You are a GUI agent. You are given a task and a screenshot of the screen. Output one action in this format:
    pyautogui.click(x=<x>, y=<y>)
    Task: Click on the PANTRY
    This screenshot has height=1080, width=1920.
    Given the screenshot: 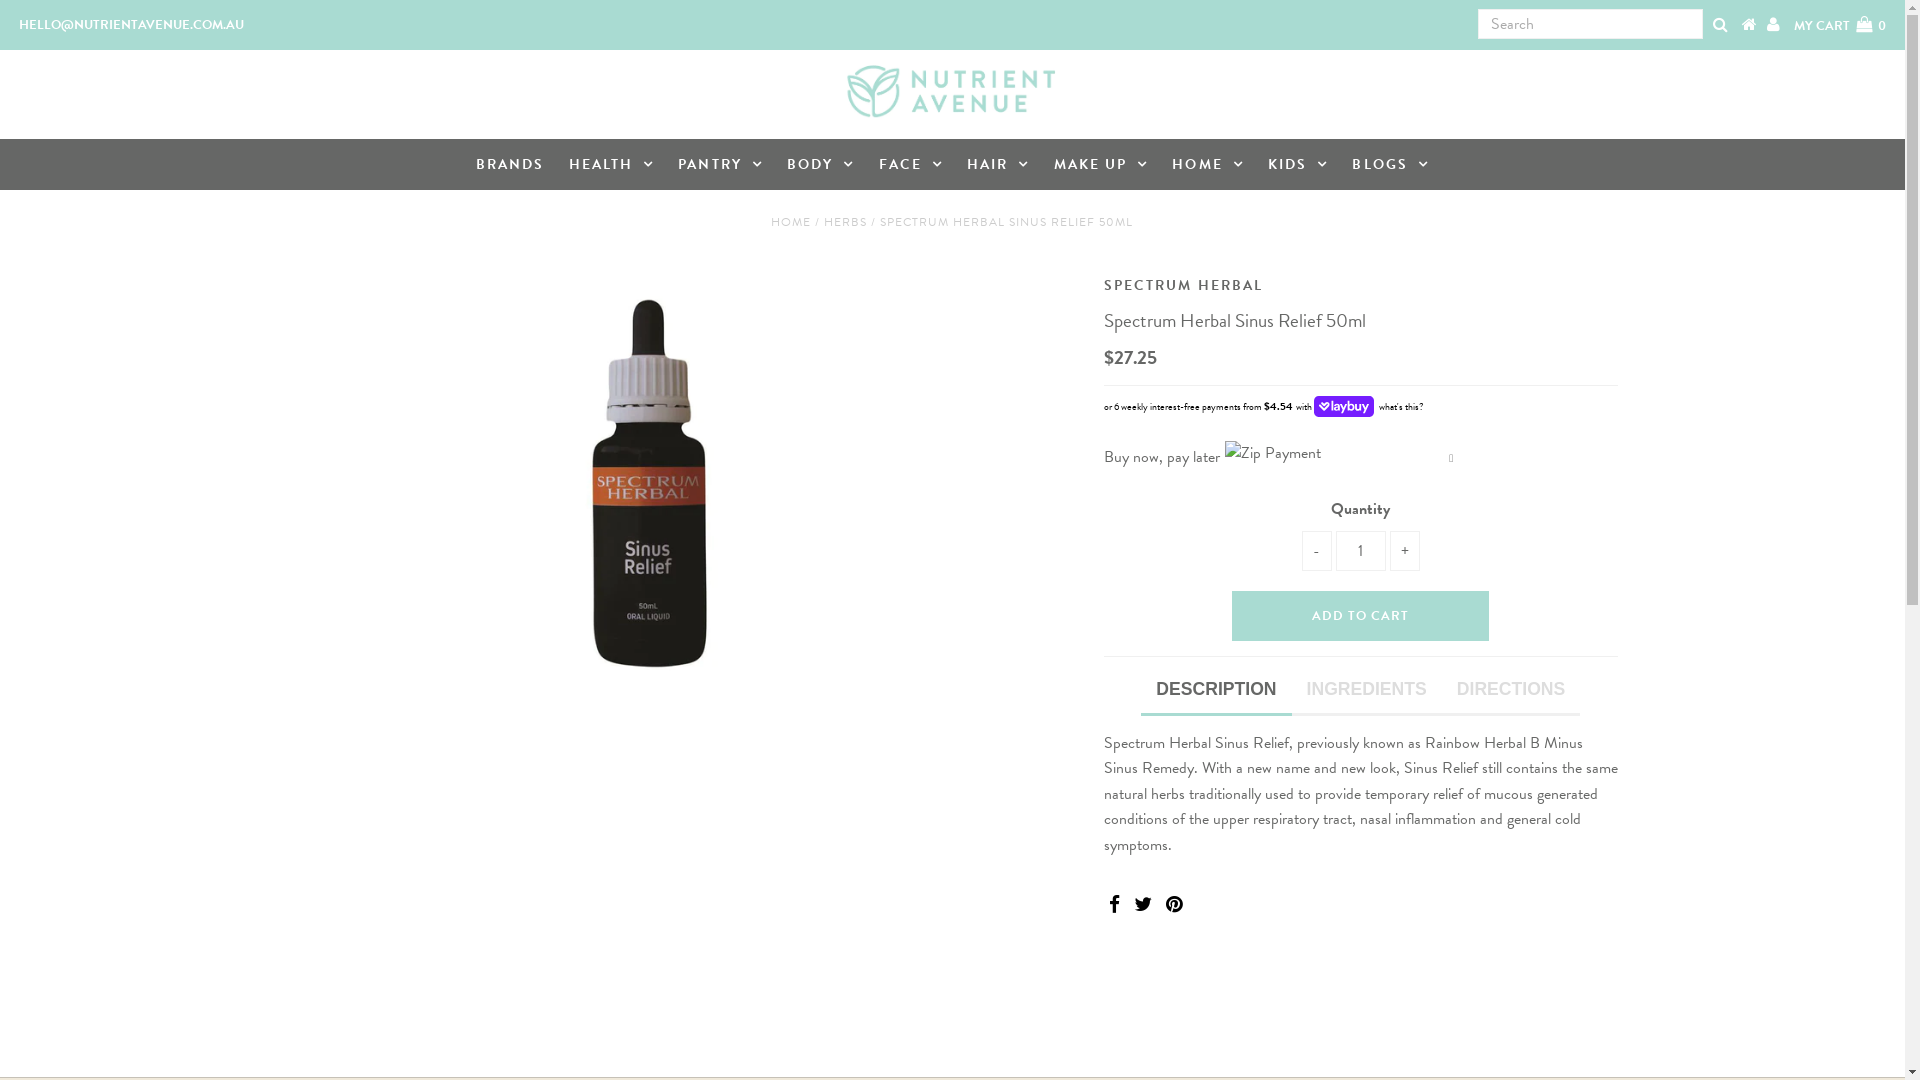 What is the action you would take?
    pyautogui.click(x=720, y=164)
    